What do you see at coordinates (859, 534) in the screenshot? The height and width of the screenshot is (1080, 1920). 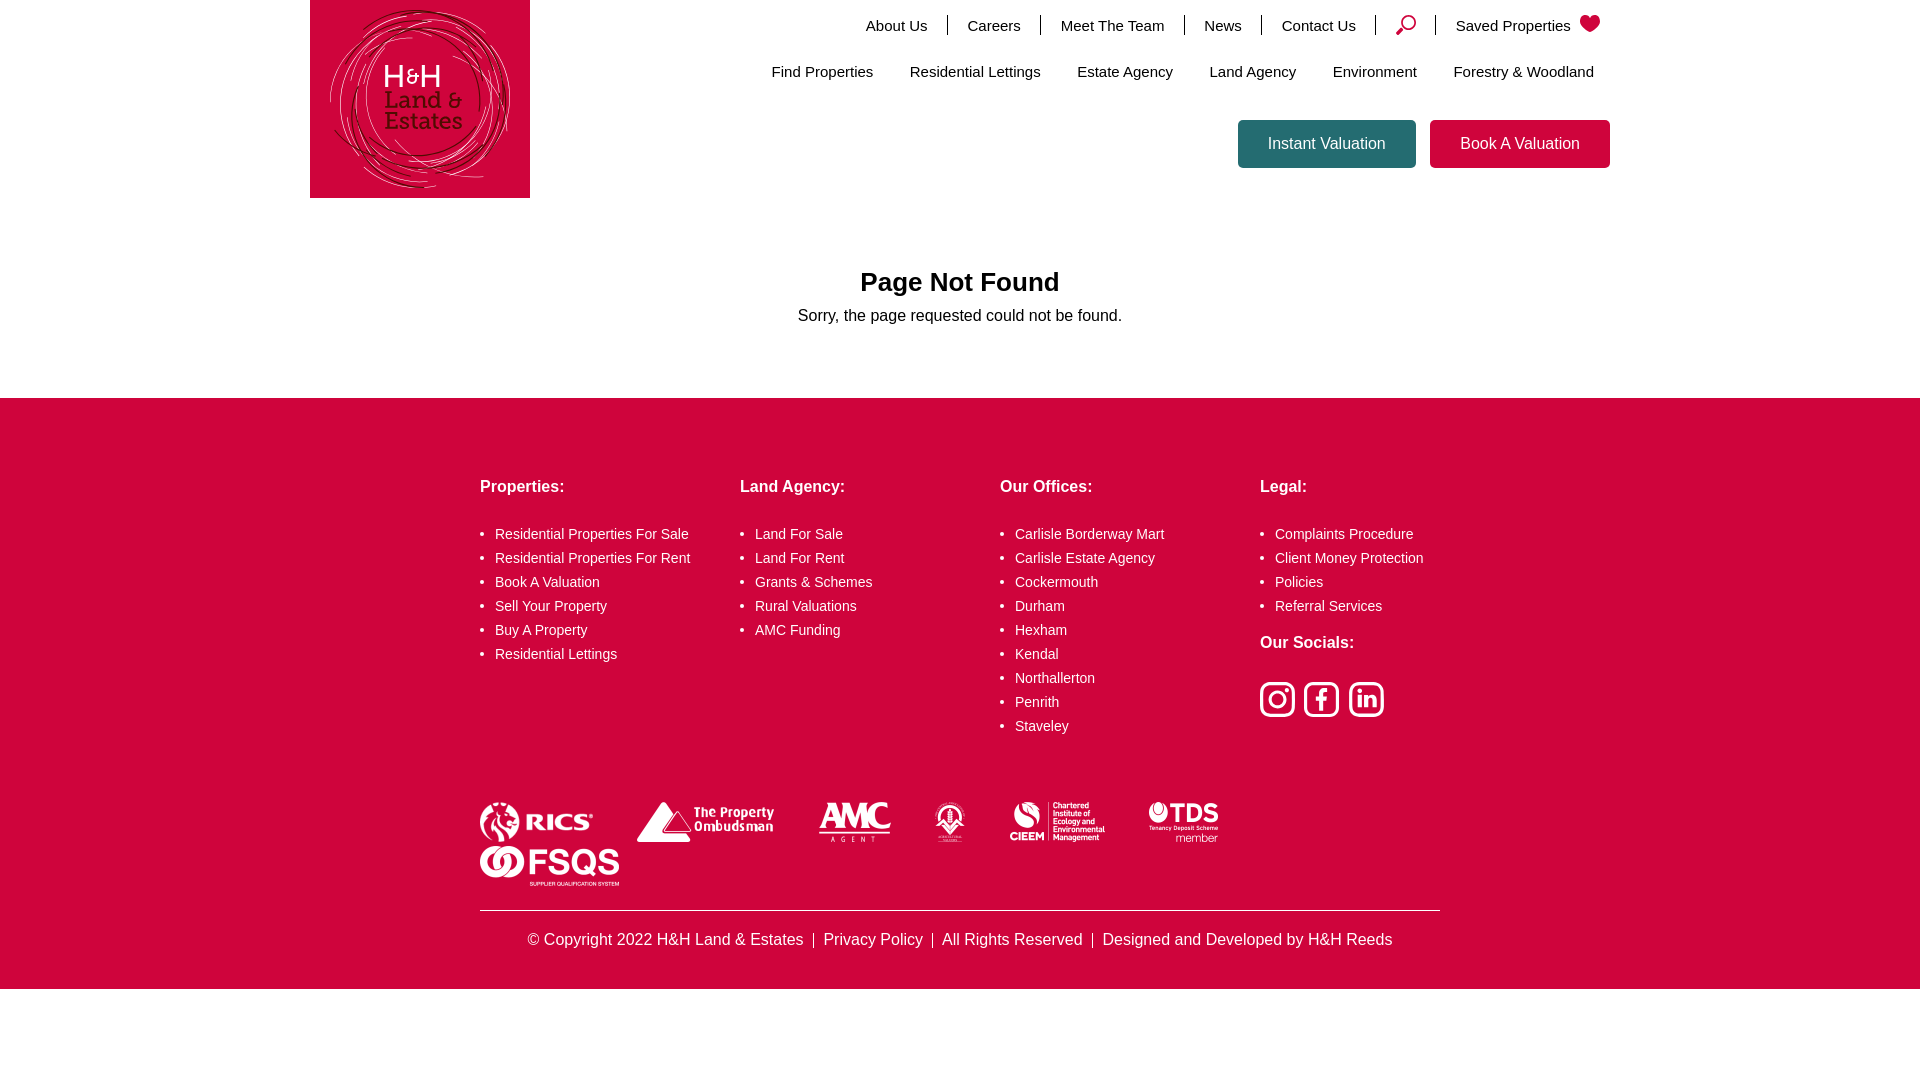 I see `Land For Sale` at bounding box center [859, 534].